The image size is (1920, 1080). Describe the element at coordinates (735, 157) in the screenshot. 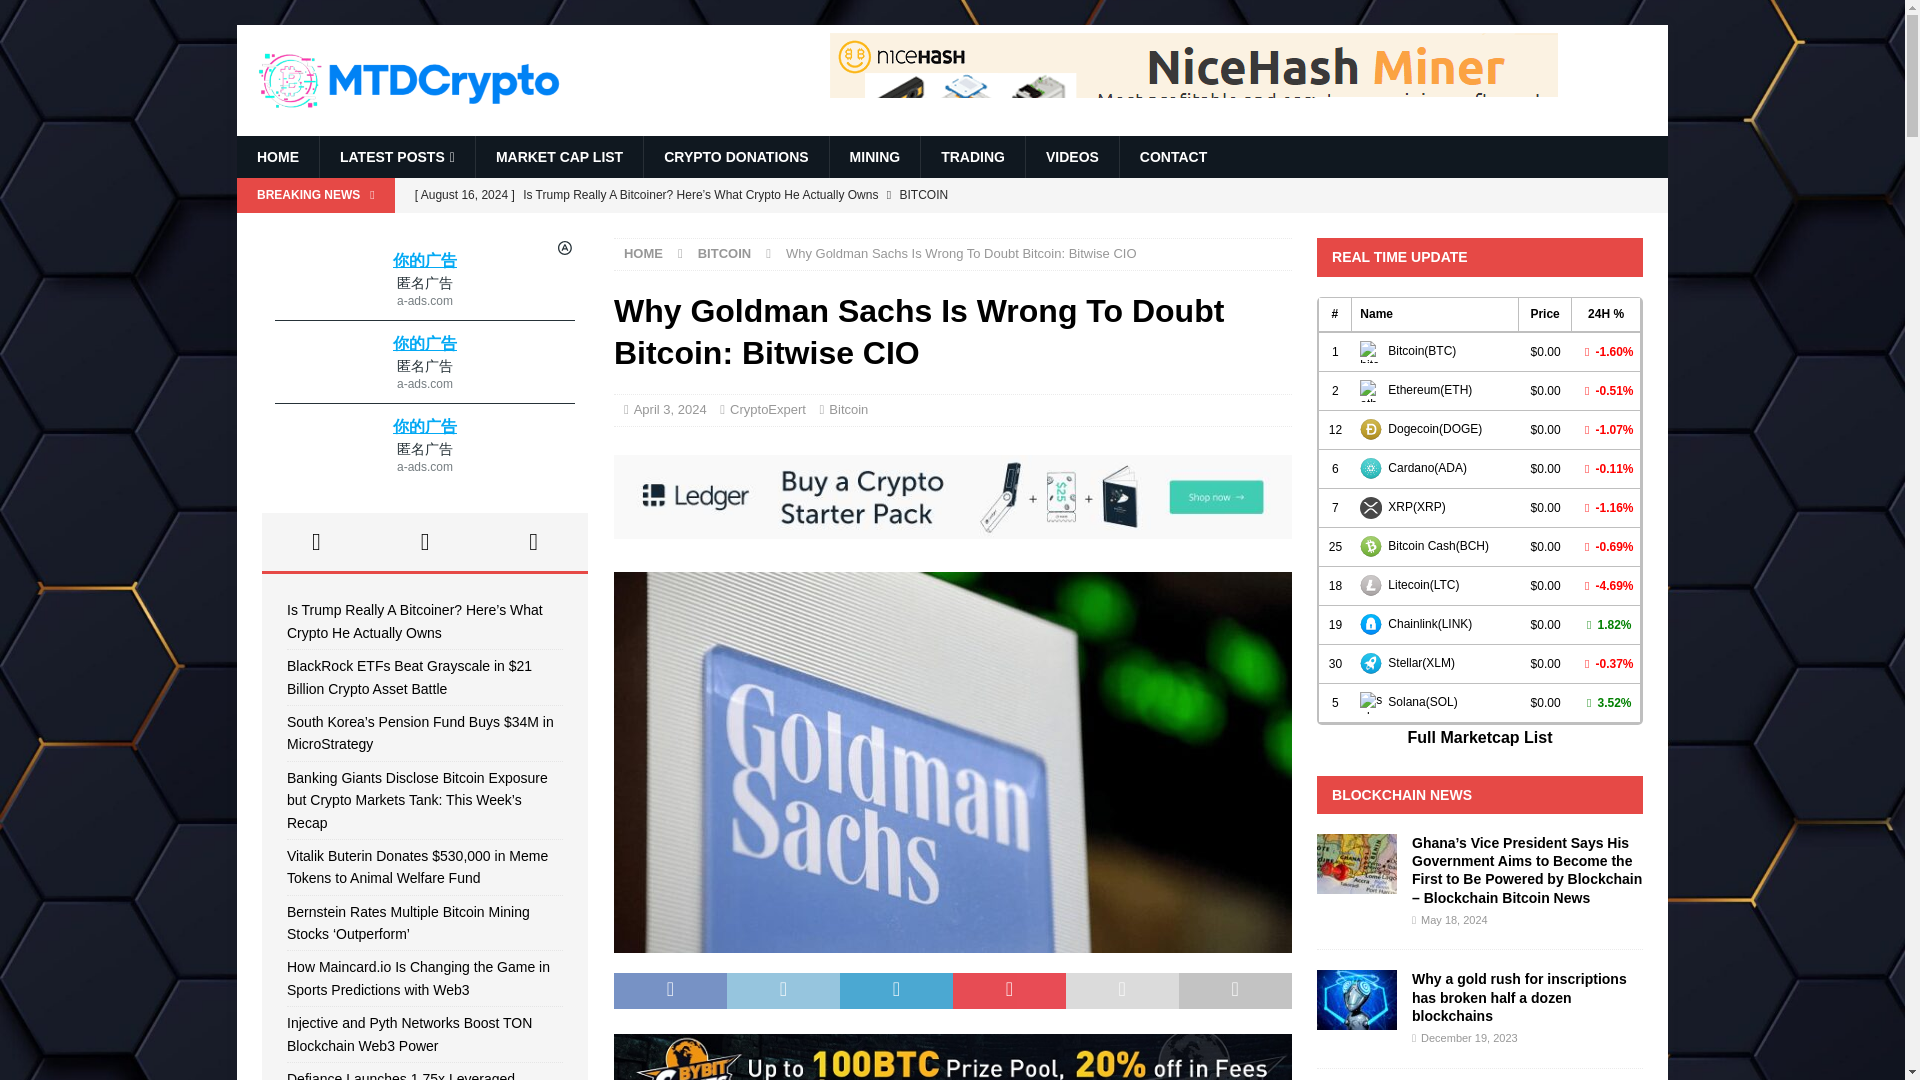

I see `CRYPTO DONATIONS` at that location.